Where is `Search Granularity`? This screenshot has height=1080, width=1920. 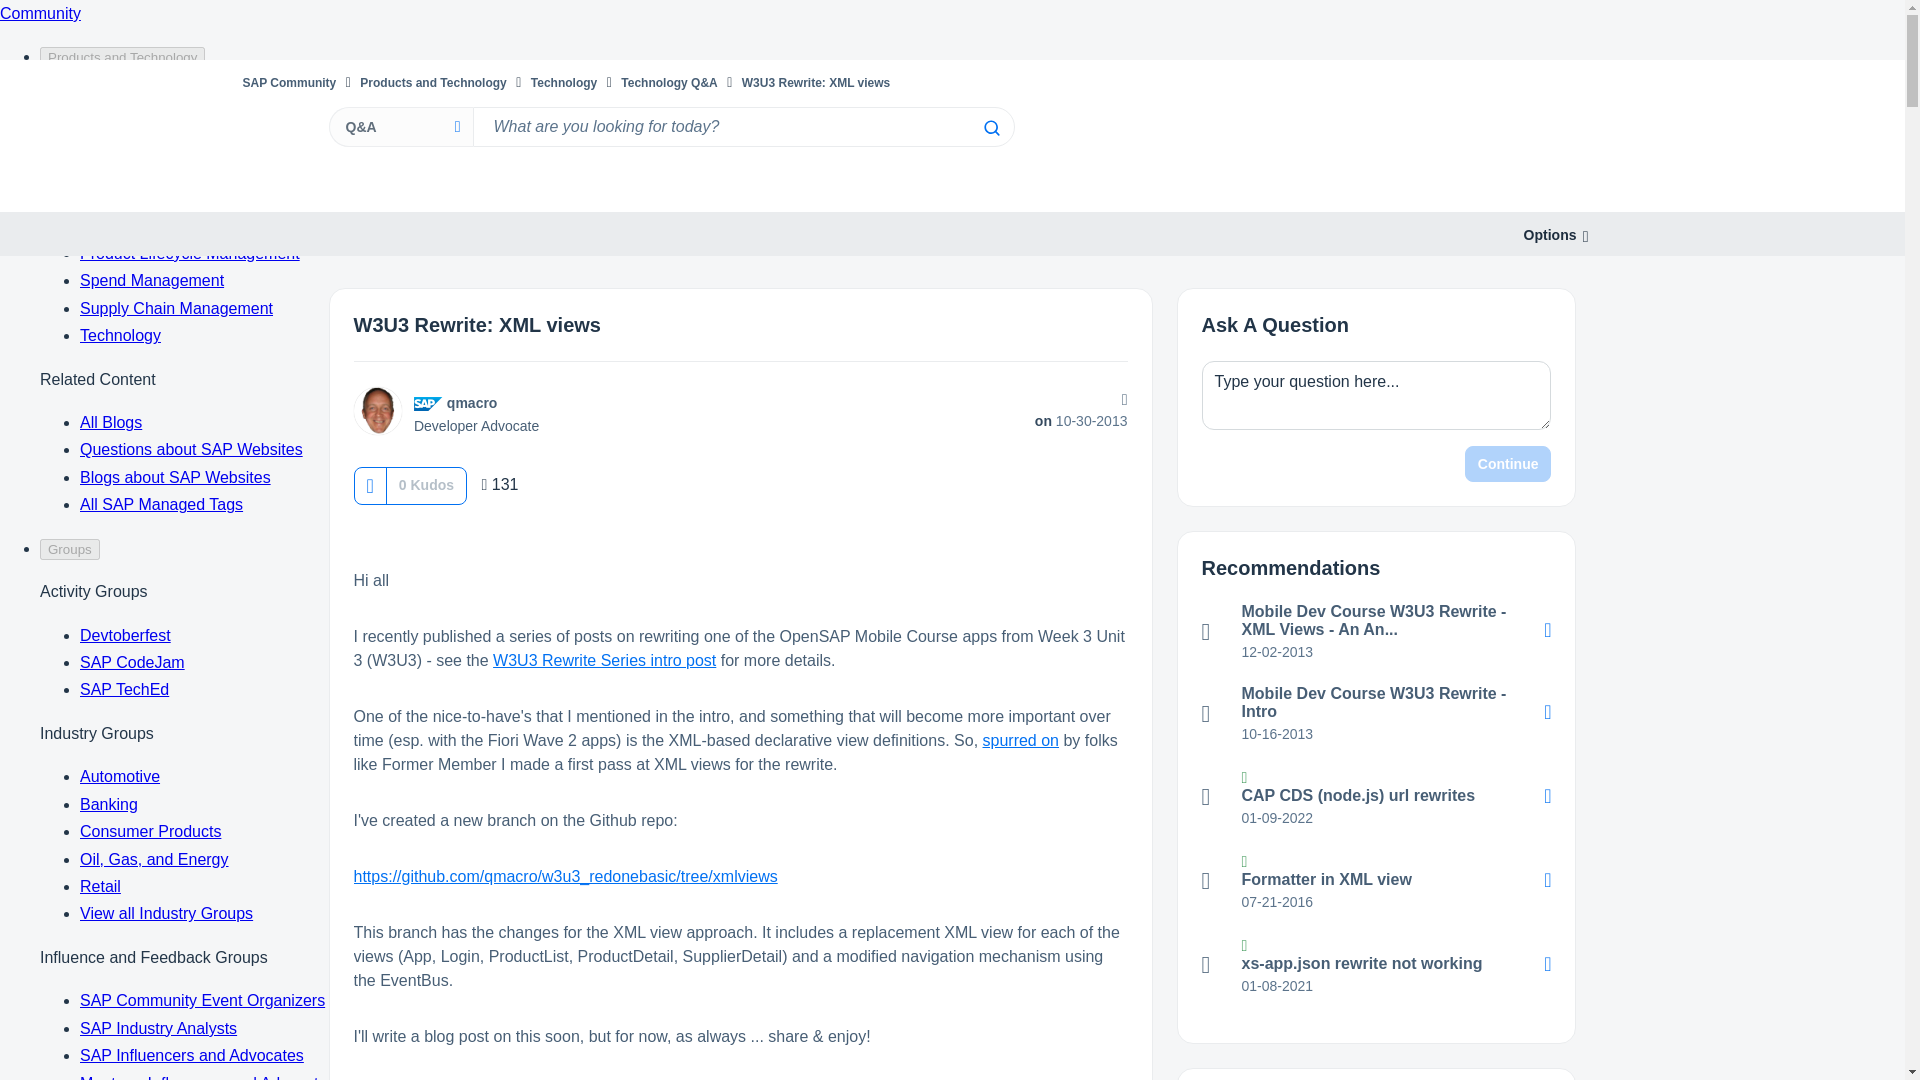 Search Granularity is located at coordinates (400, 126).